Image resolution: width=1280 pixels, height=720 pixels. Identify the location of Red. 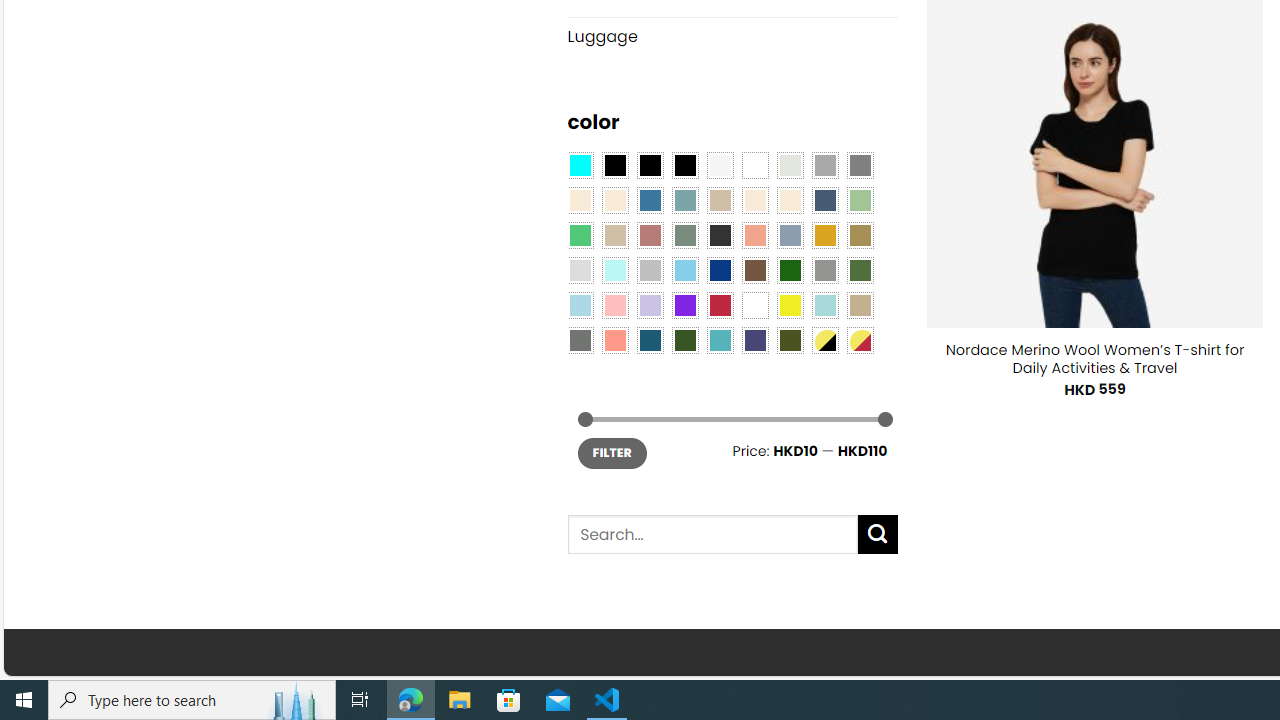
(720, 305).